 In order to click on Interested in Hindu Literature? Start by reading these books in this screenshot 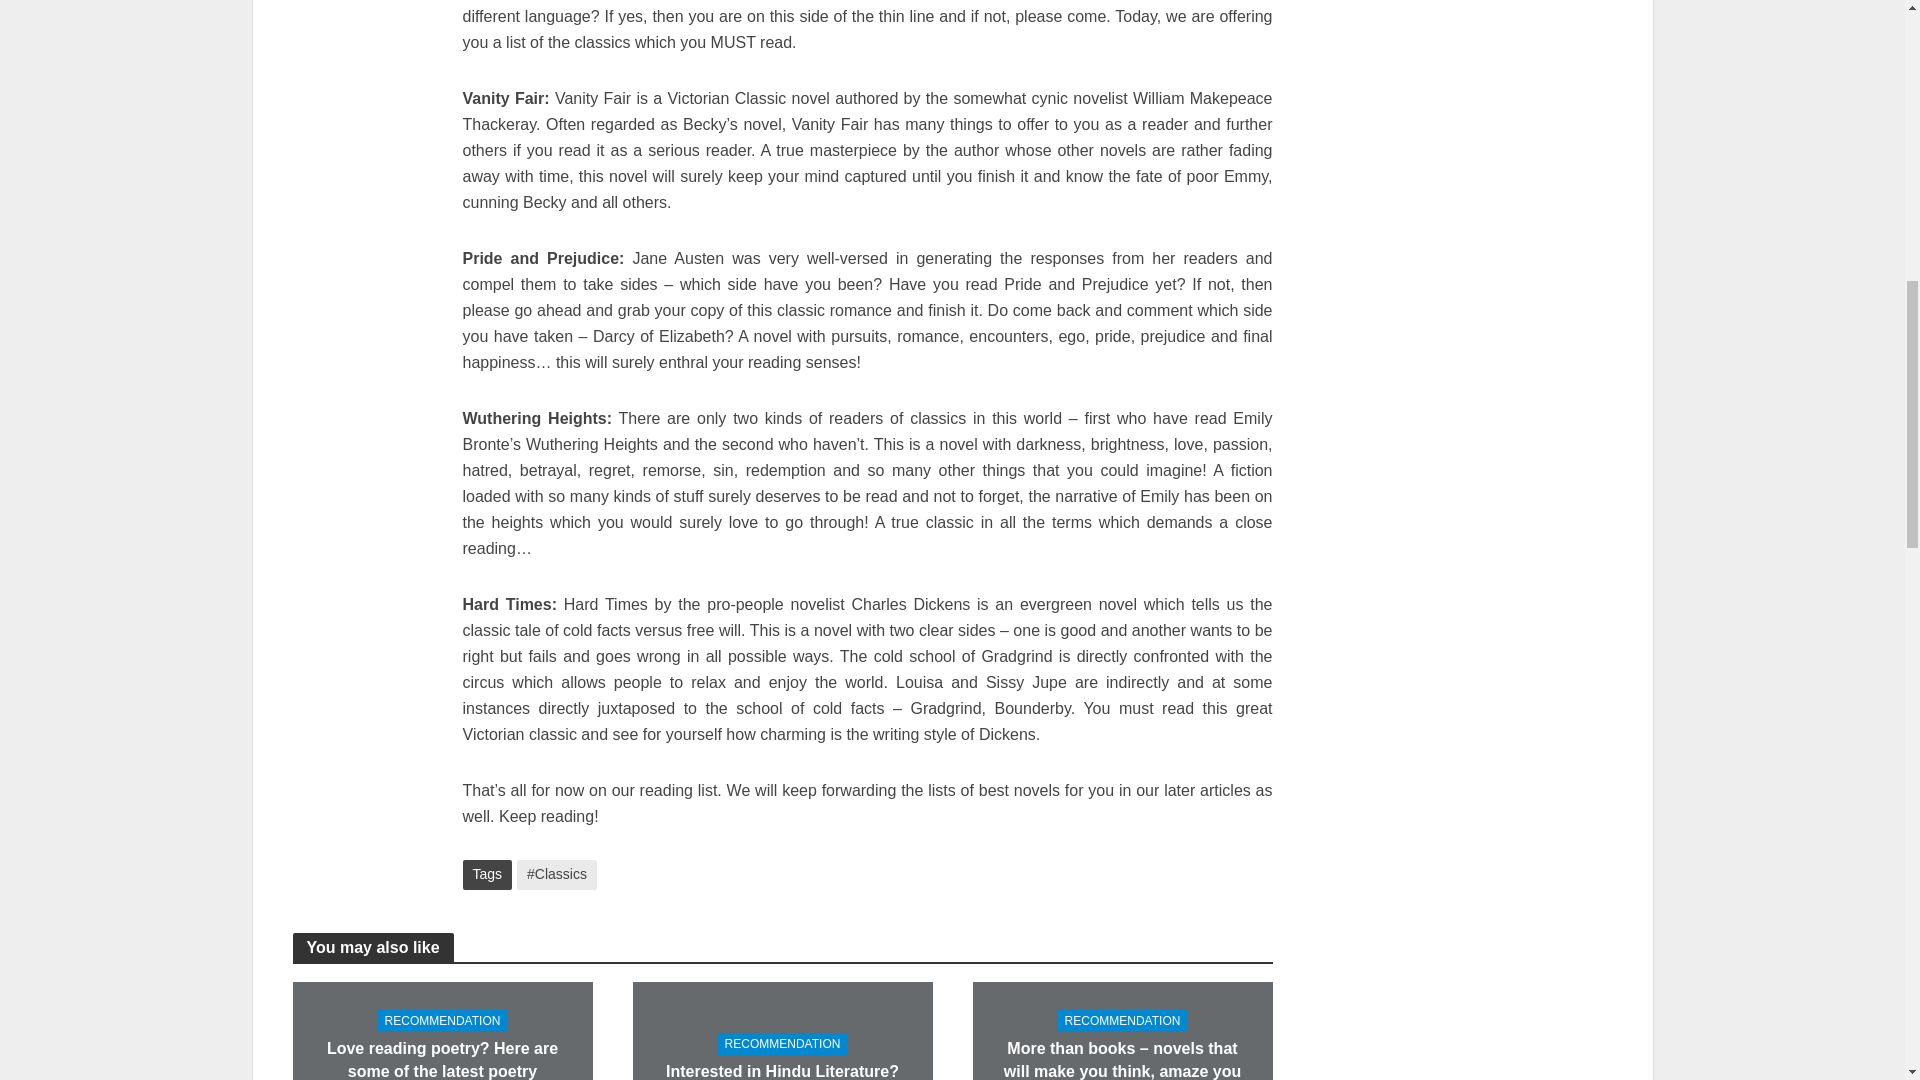, I will do `click(781, 1076)`.